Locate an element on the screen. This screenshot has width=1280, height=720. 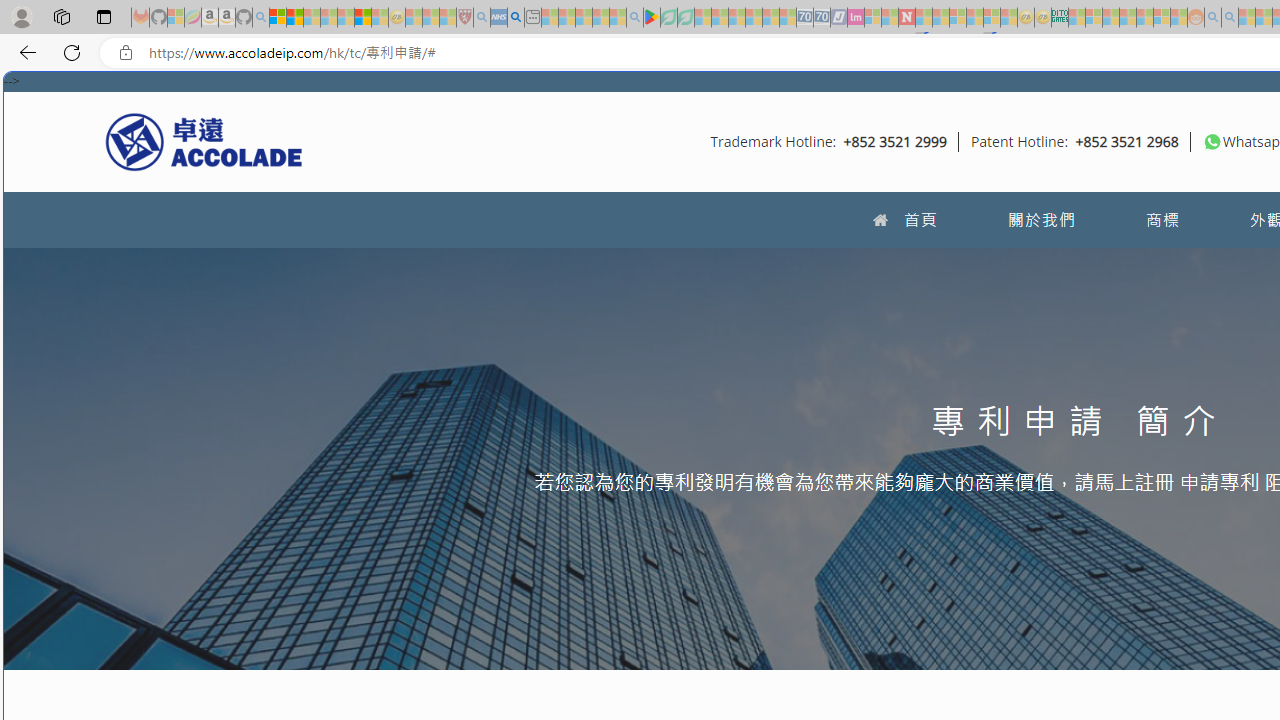
DITOGAMES AG Imprint is located at coordinates (1060, 18).